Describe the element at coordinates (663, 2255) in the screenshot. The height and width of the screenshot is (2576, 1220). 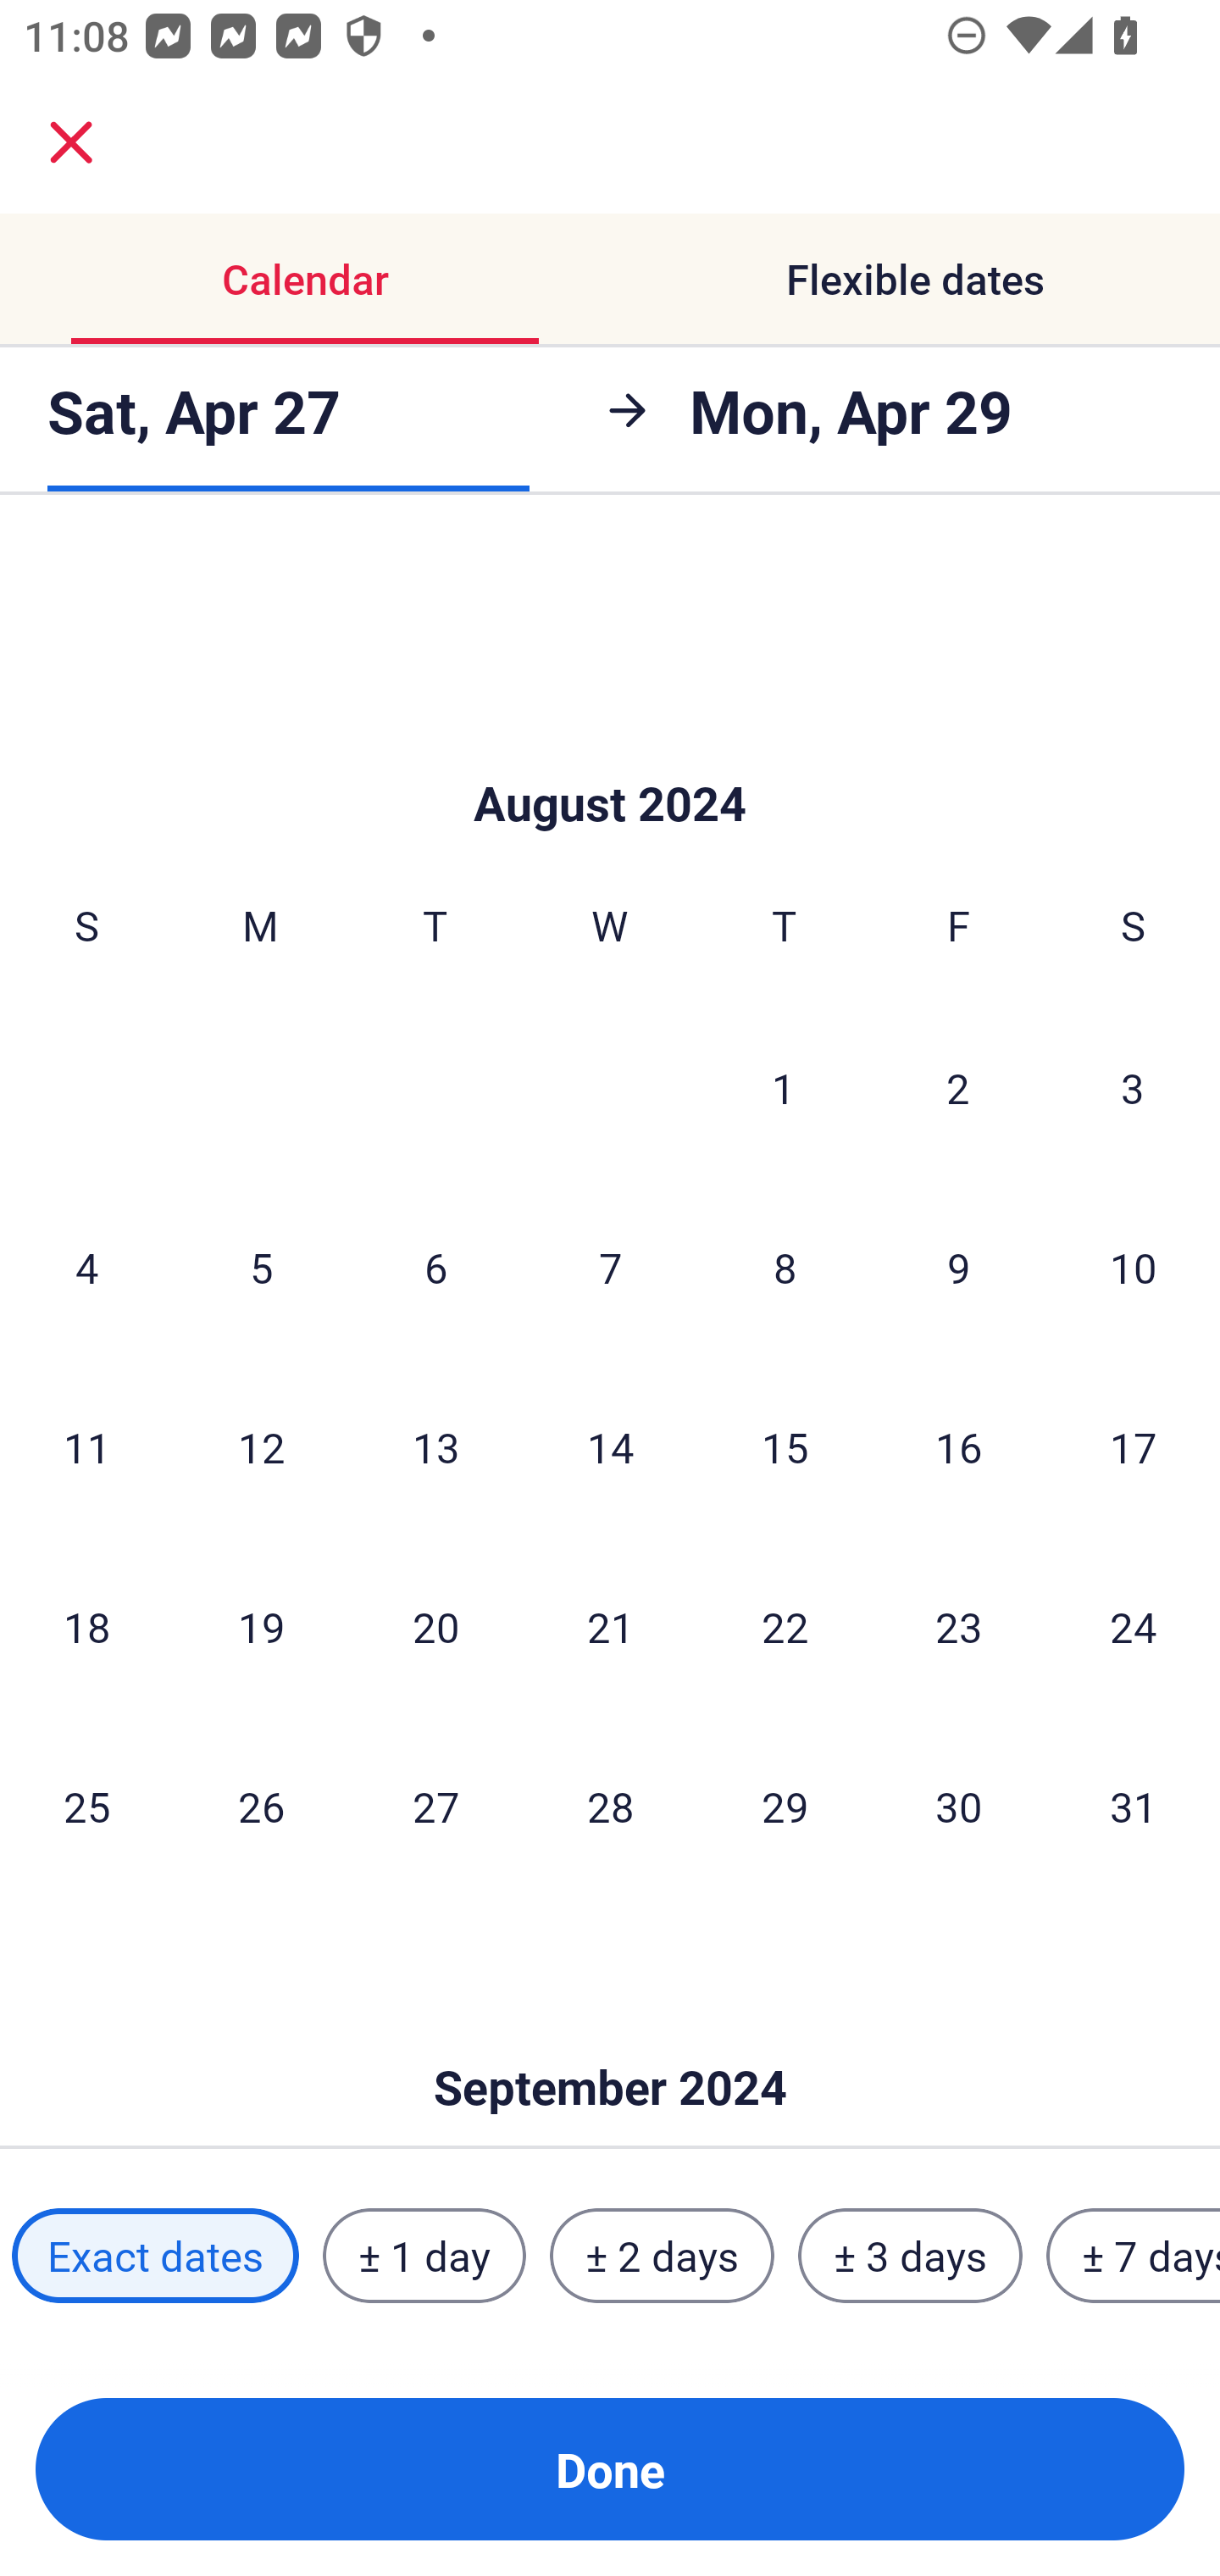
I see `± 2 days` at that location.